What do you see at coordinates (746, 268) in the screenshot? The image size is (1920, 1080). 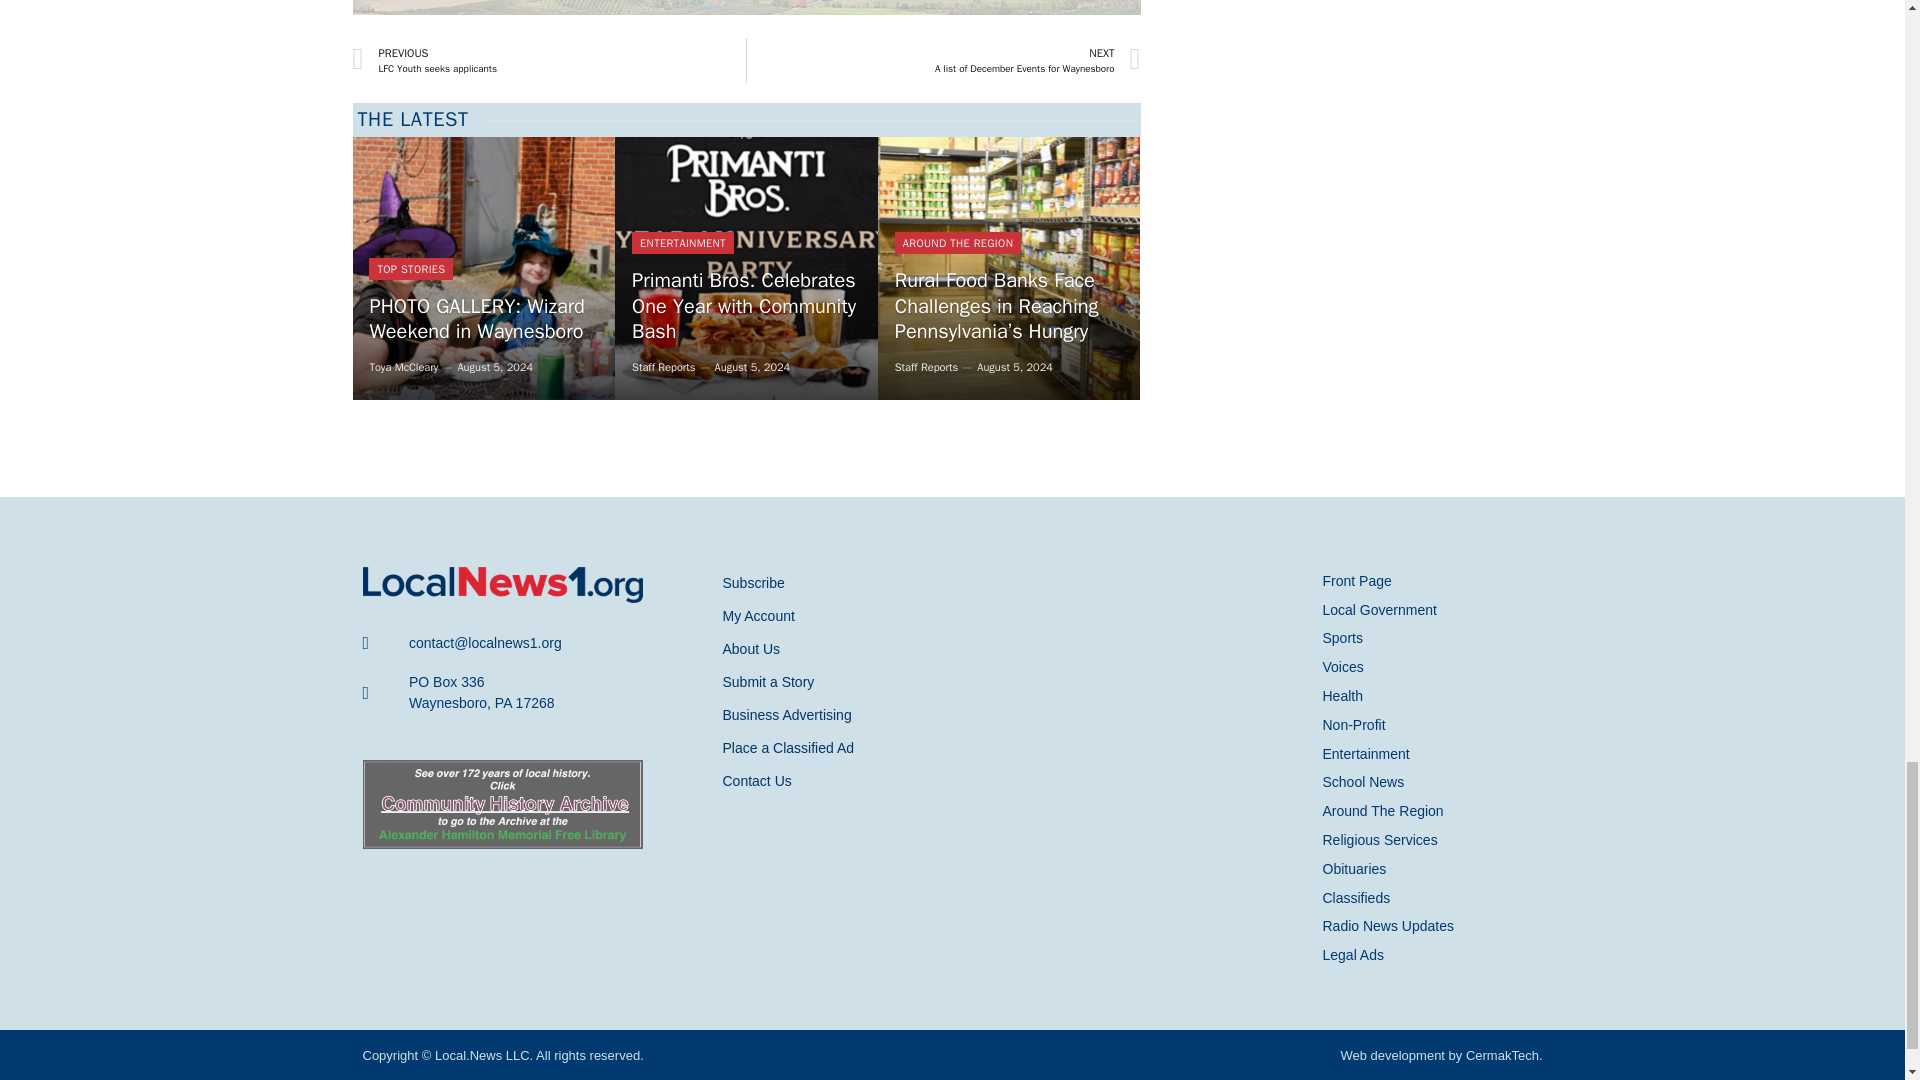 I see `PHOTO GALLERY: Wizard Weekend in Waynesboro` at bounding box center [746, 268].